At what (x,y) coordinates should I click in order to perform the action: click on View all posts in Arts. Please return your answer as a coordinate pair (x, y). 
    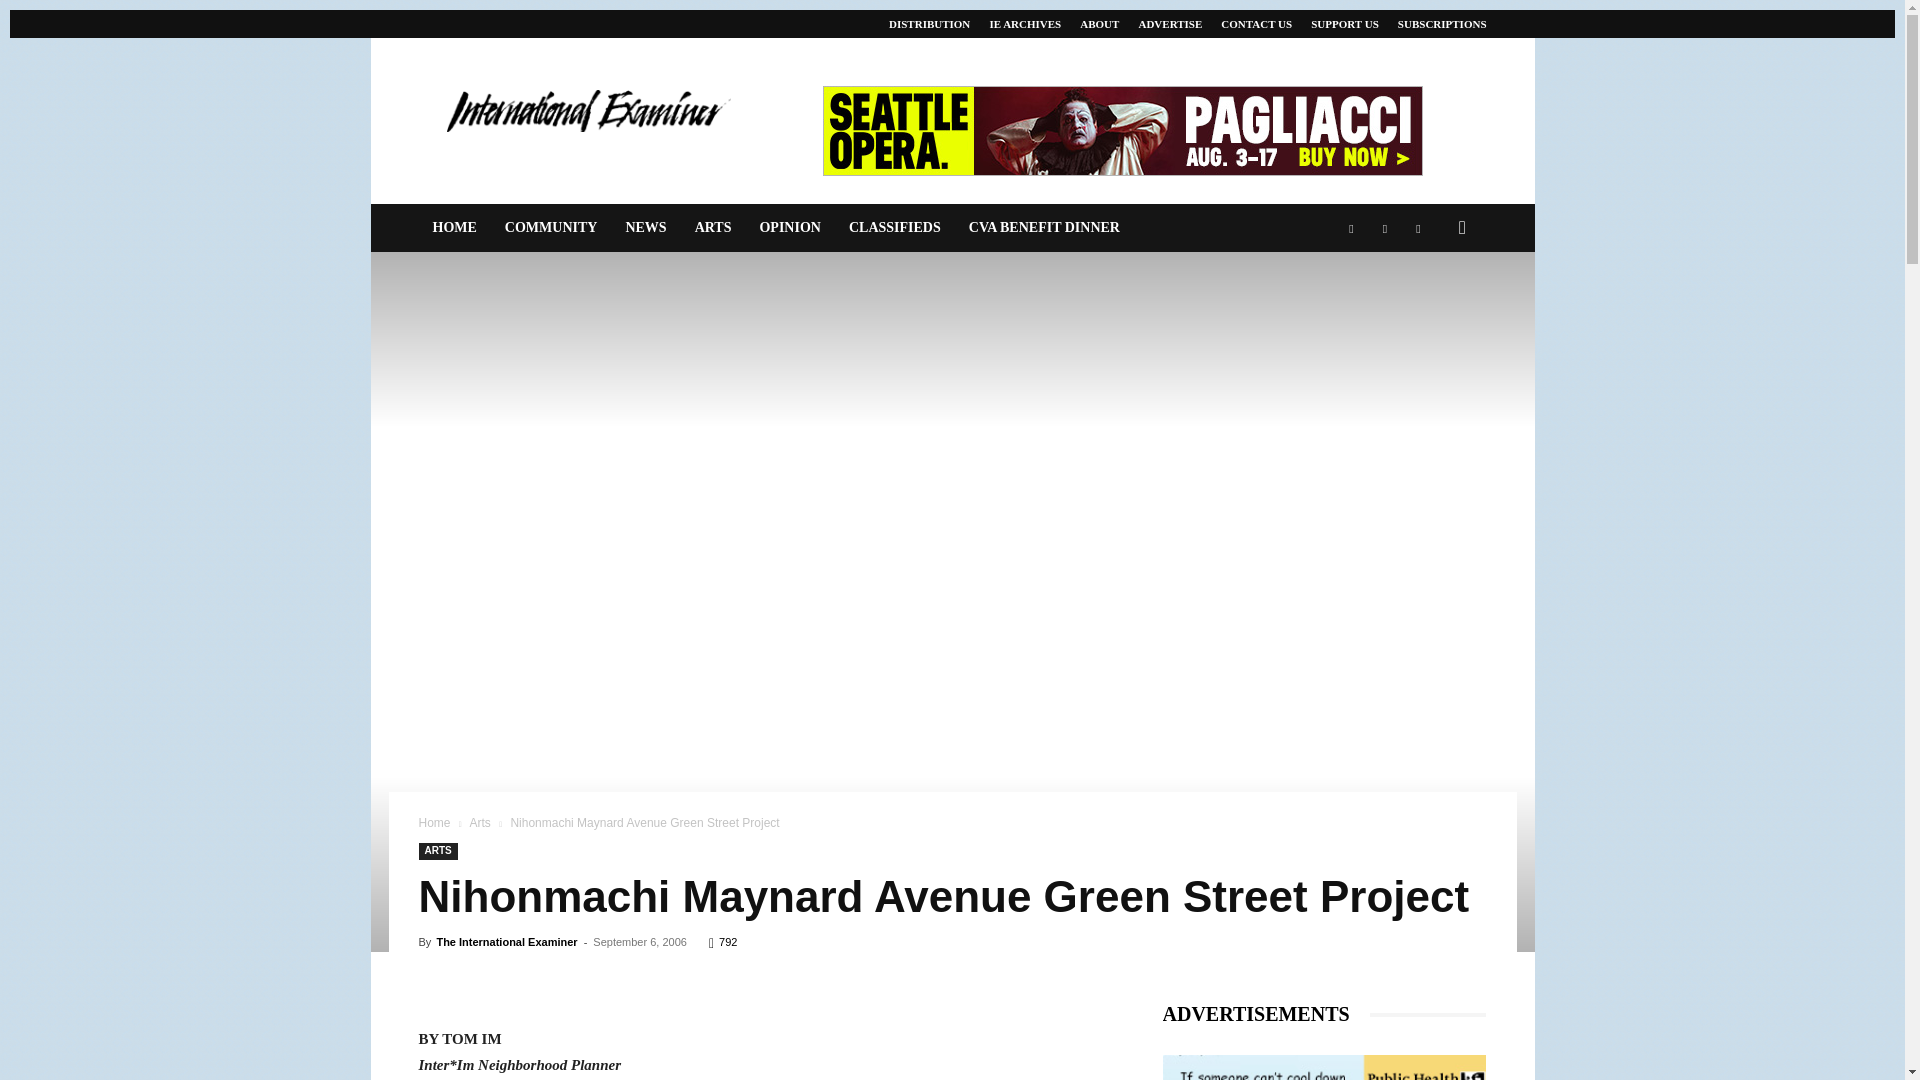
    Looking at the image, I should click on (478, 823).